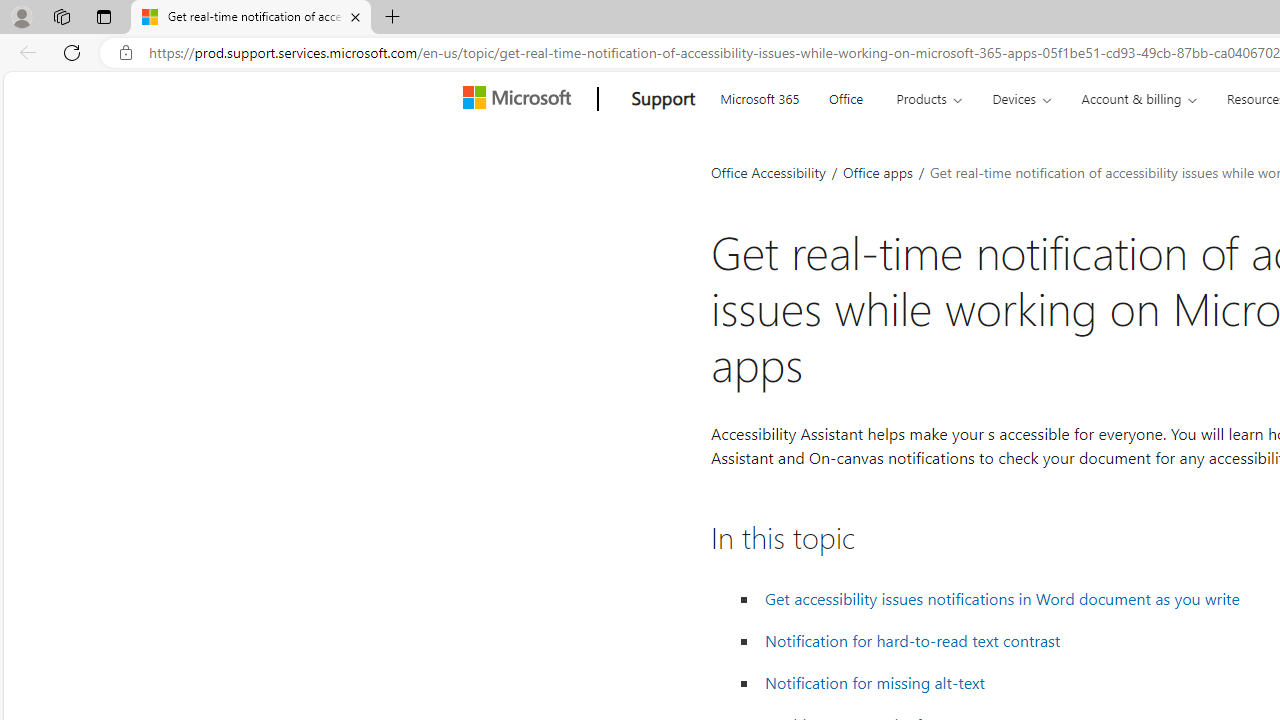 Image resolution: width=1280 pixels, height=720 pixels. I want to click on Support, so click(663, 99).